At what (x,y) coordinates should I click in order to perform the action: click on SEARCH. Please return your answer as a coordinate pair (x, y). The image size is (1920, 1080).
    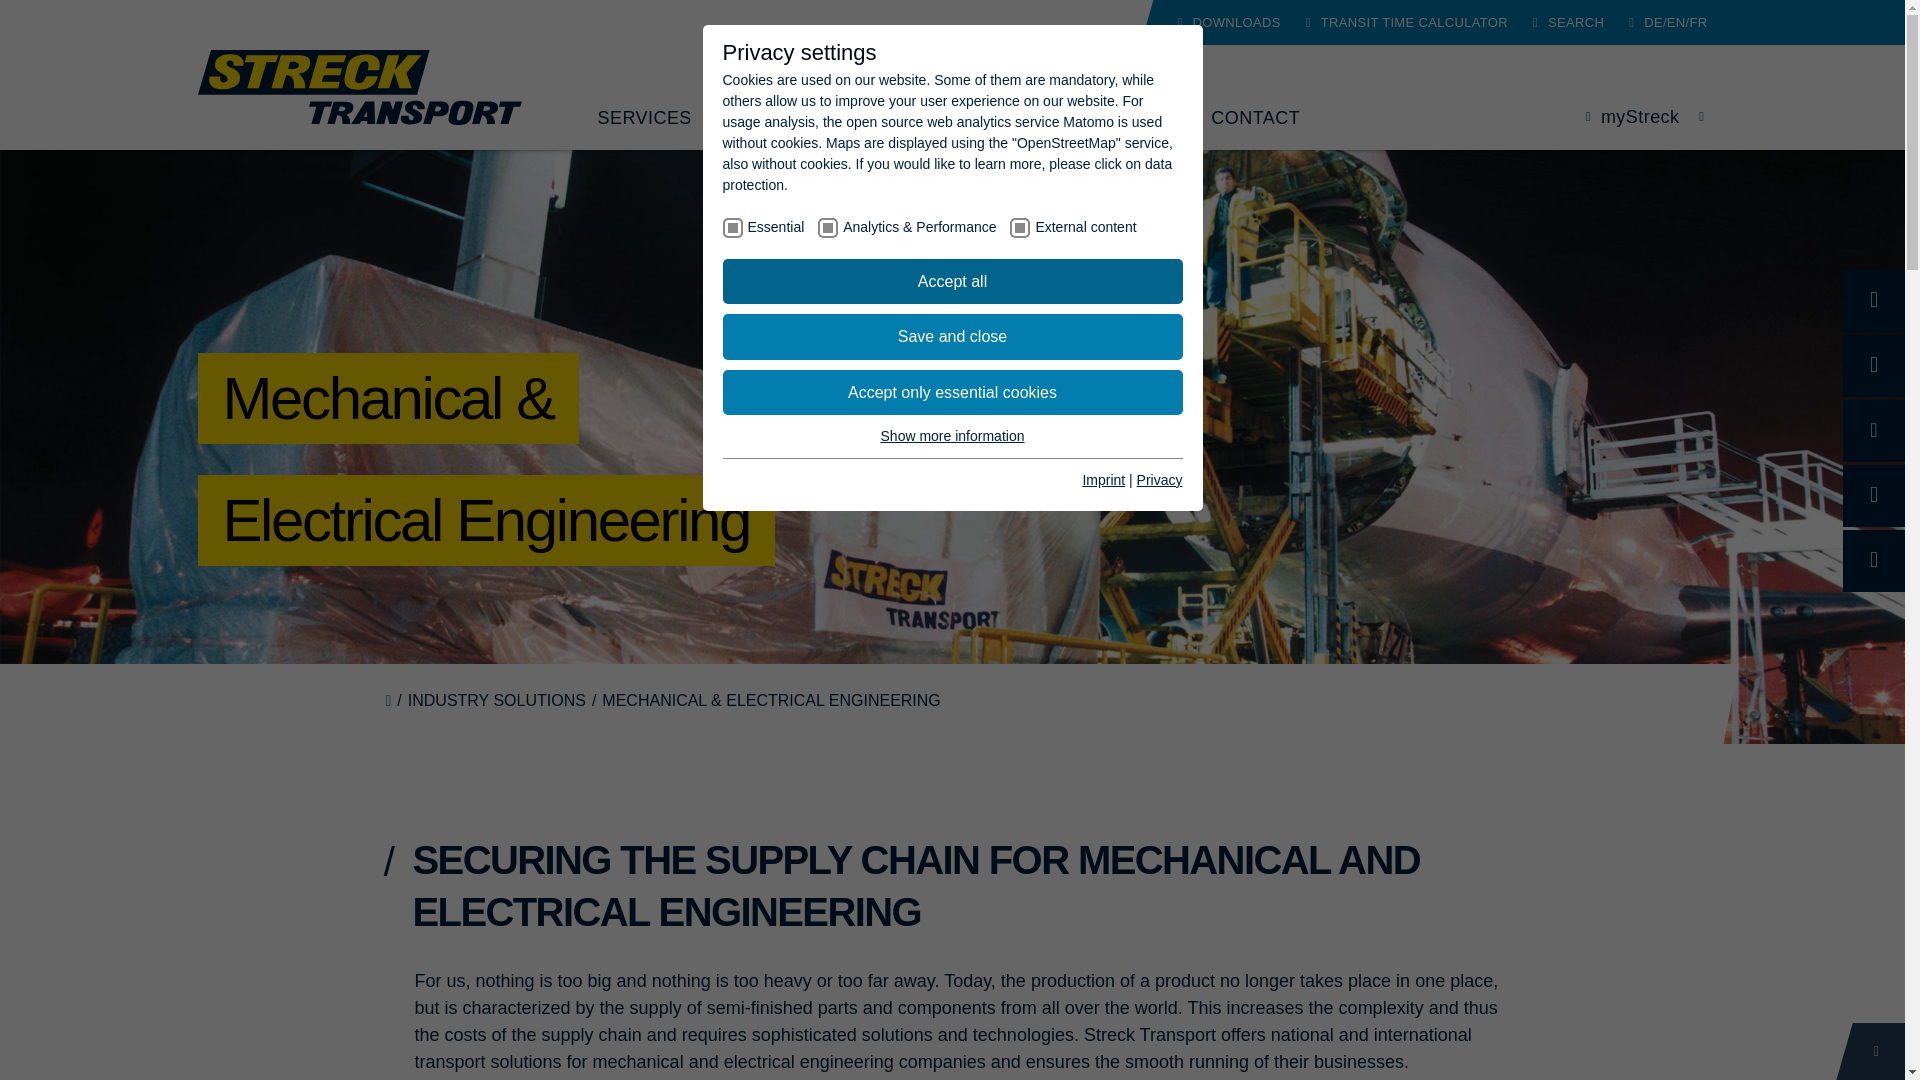
    Looking at the image, I should click on (1568, 22).